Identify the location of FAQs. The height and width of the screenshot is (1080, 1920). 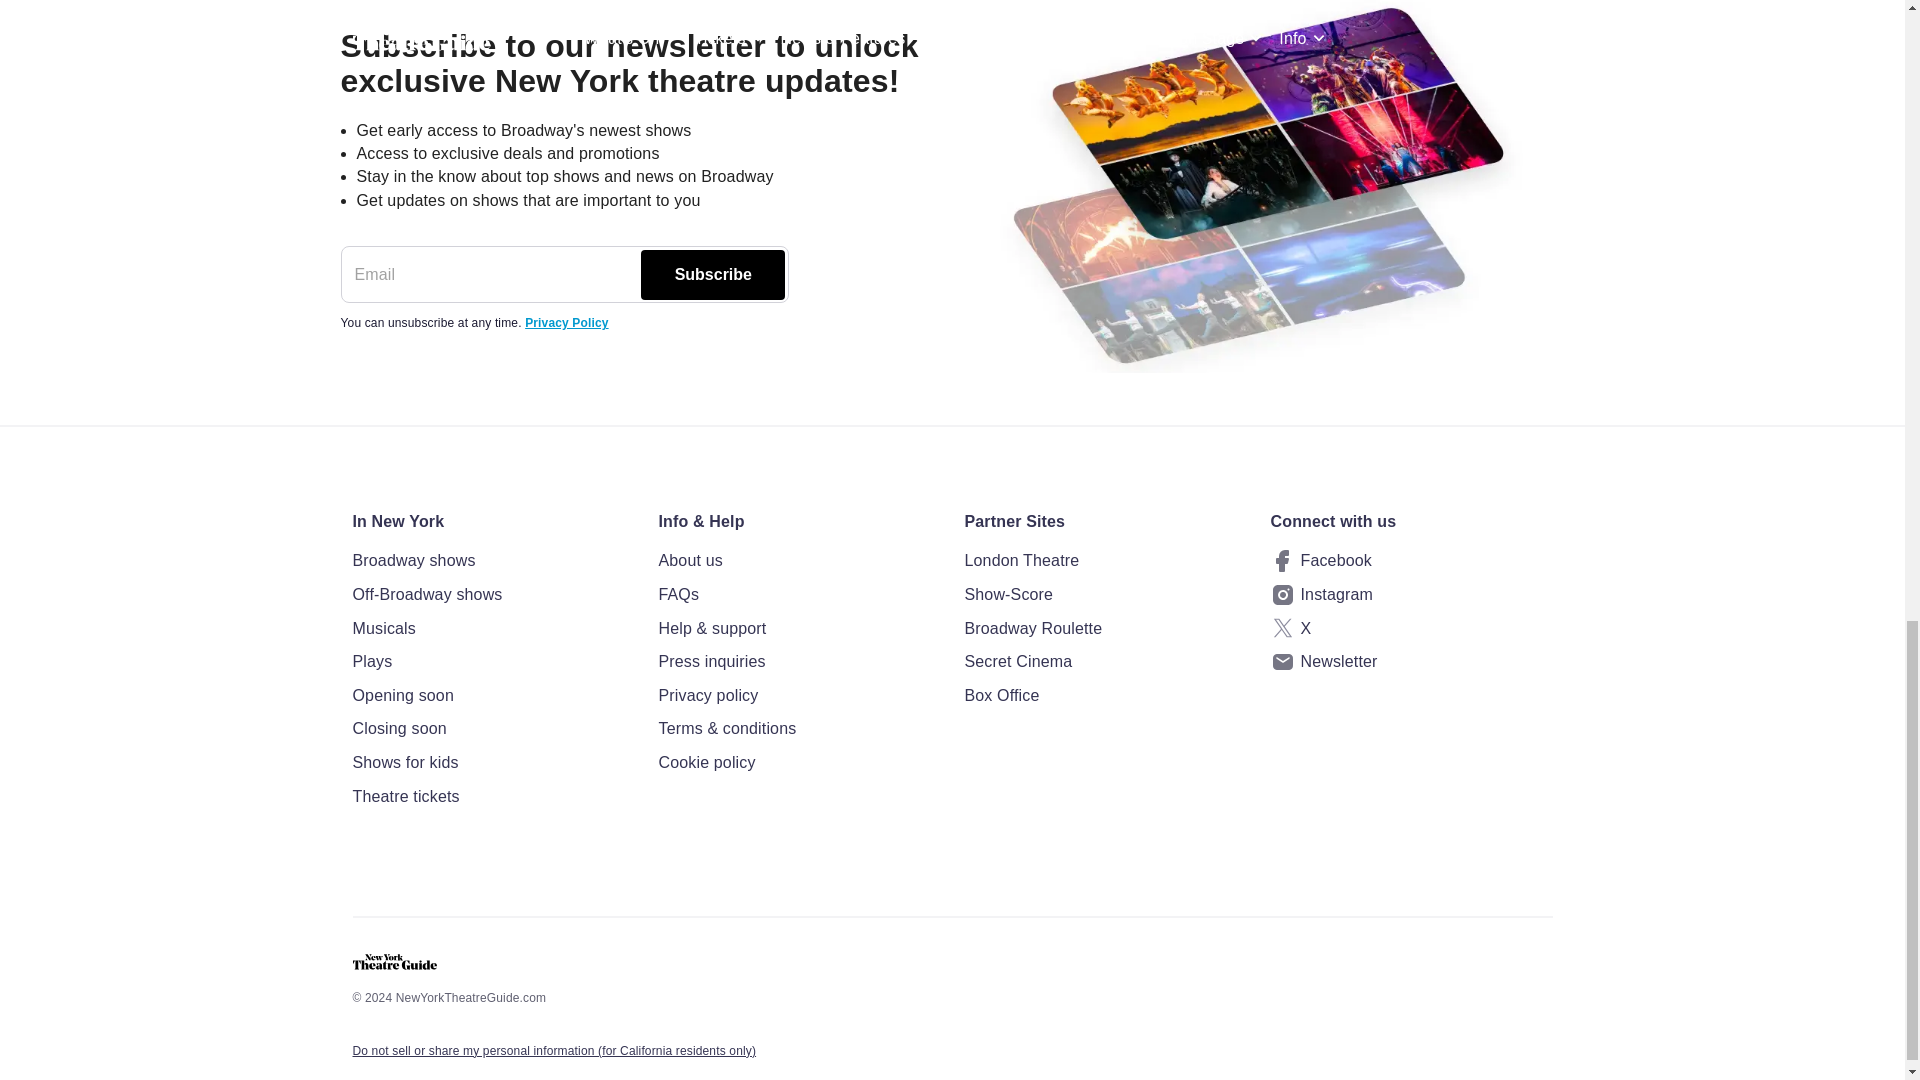
(799, 595).